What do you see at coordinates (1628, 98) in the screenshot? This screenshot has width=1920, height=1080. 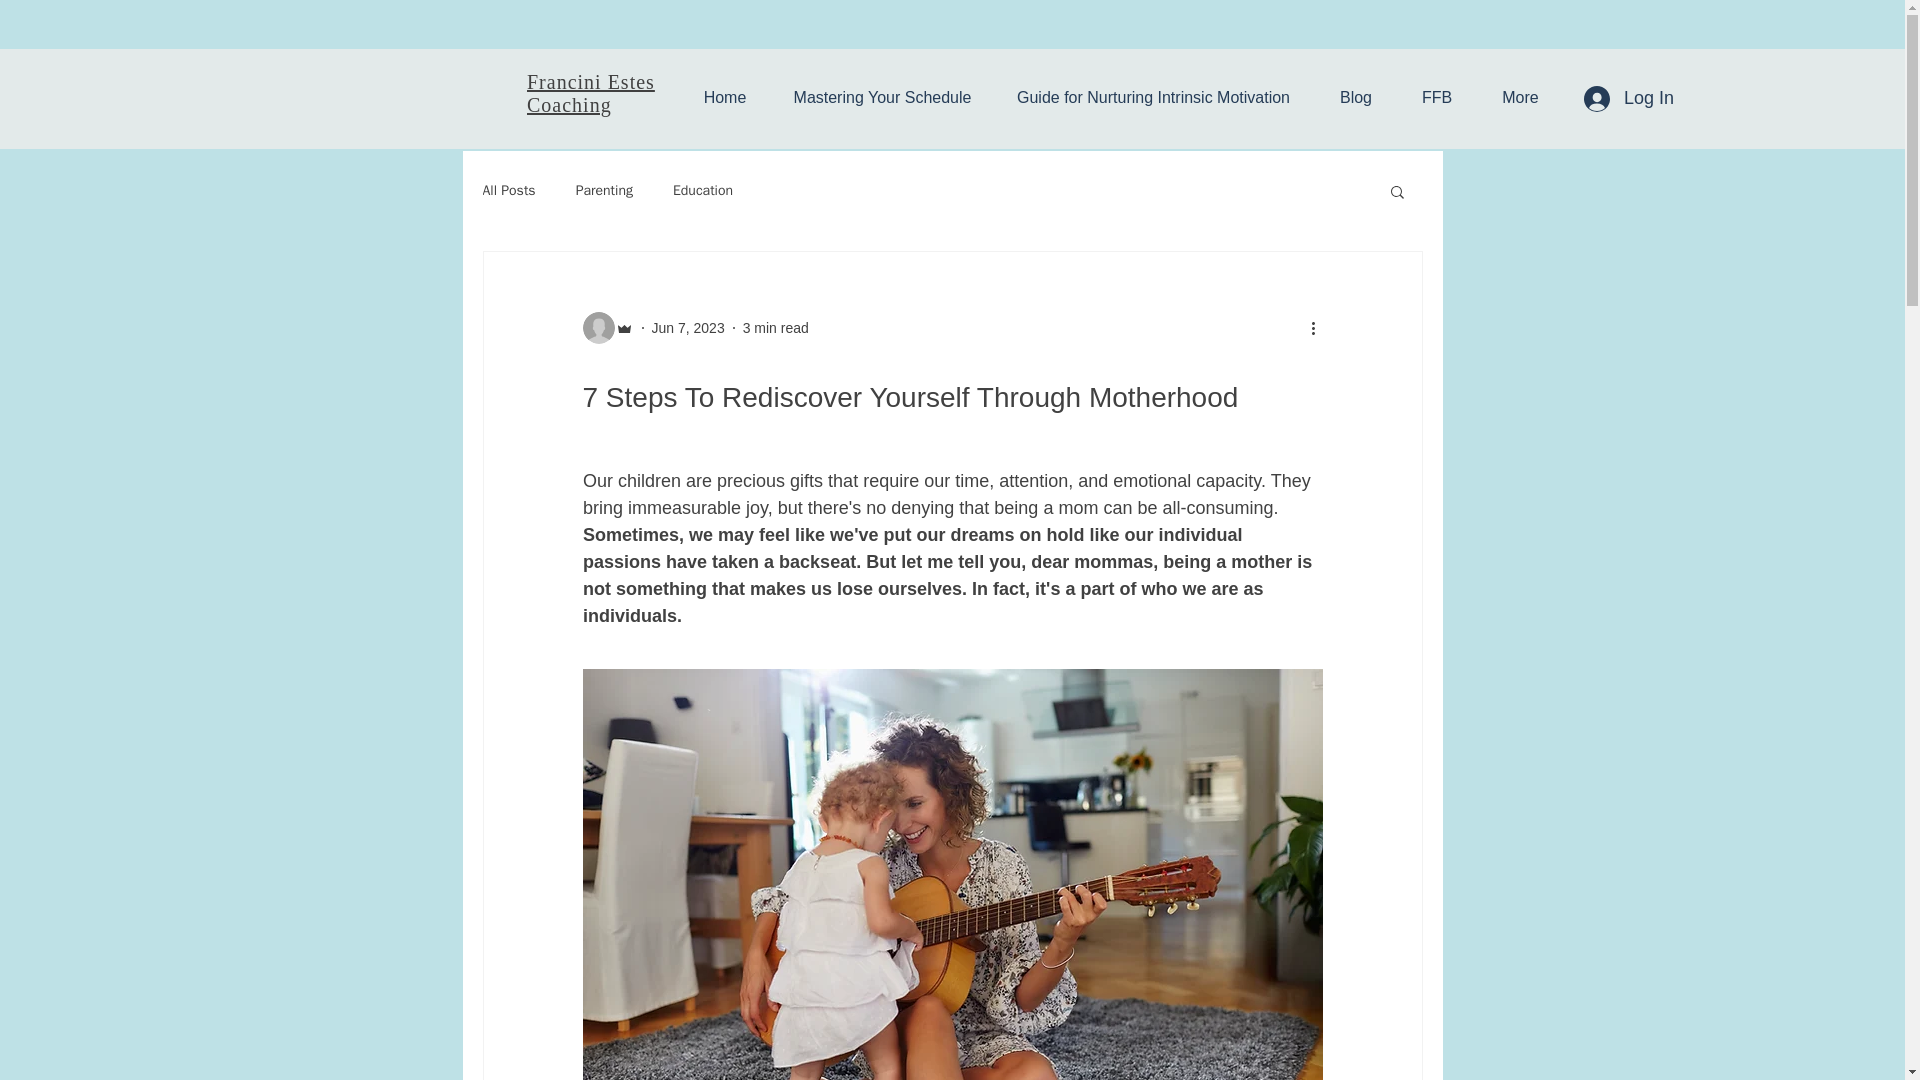 I see `Log In` at bounding box center [1628, 98].